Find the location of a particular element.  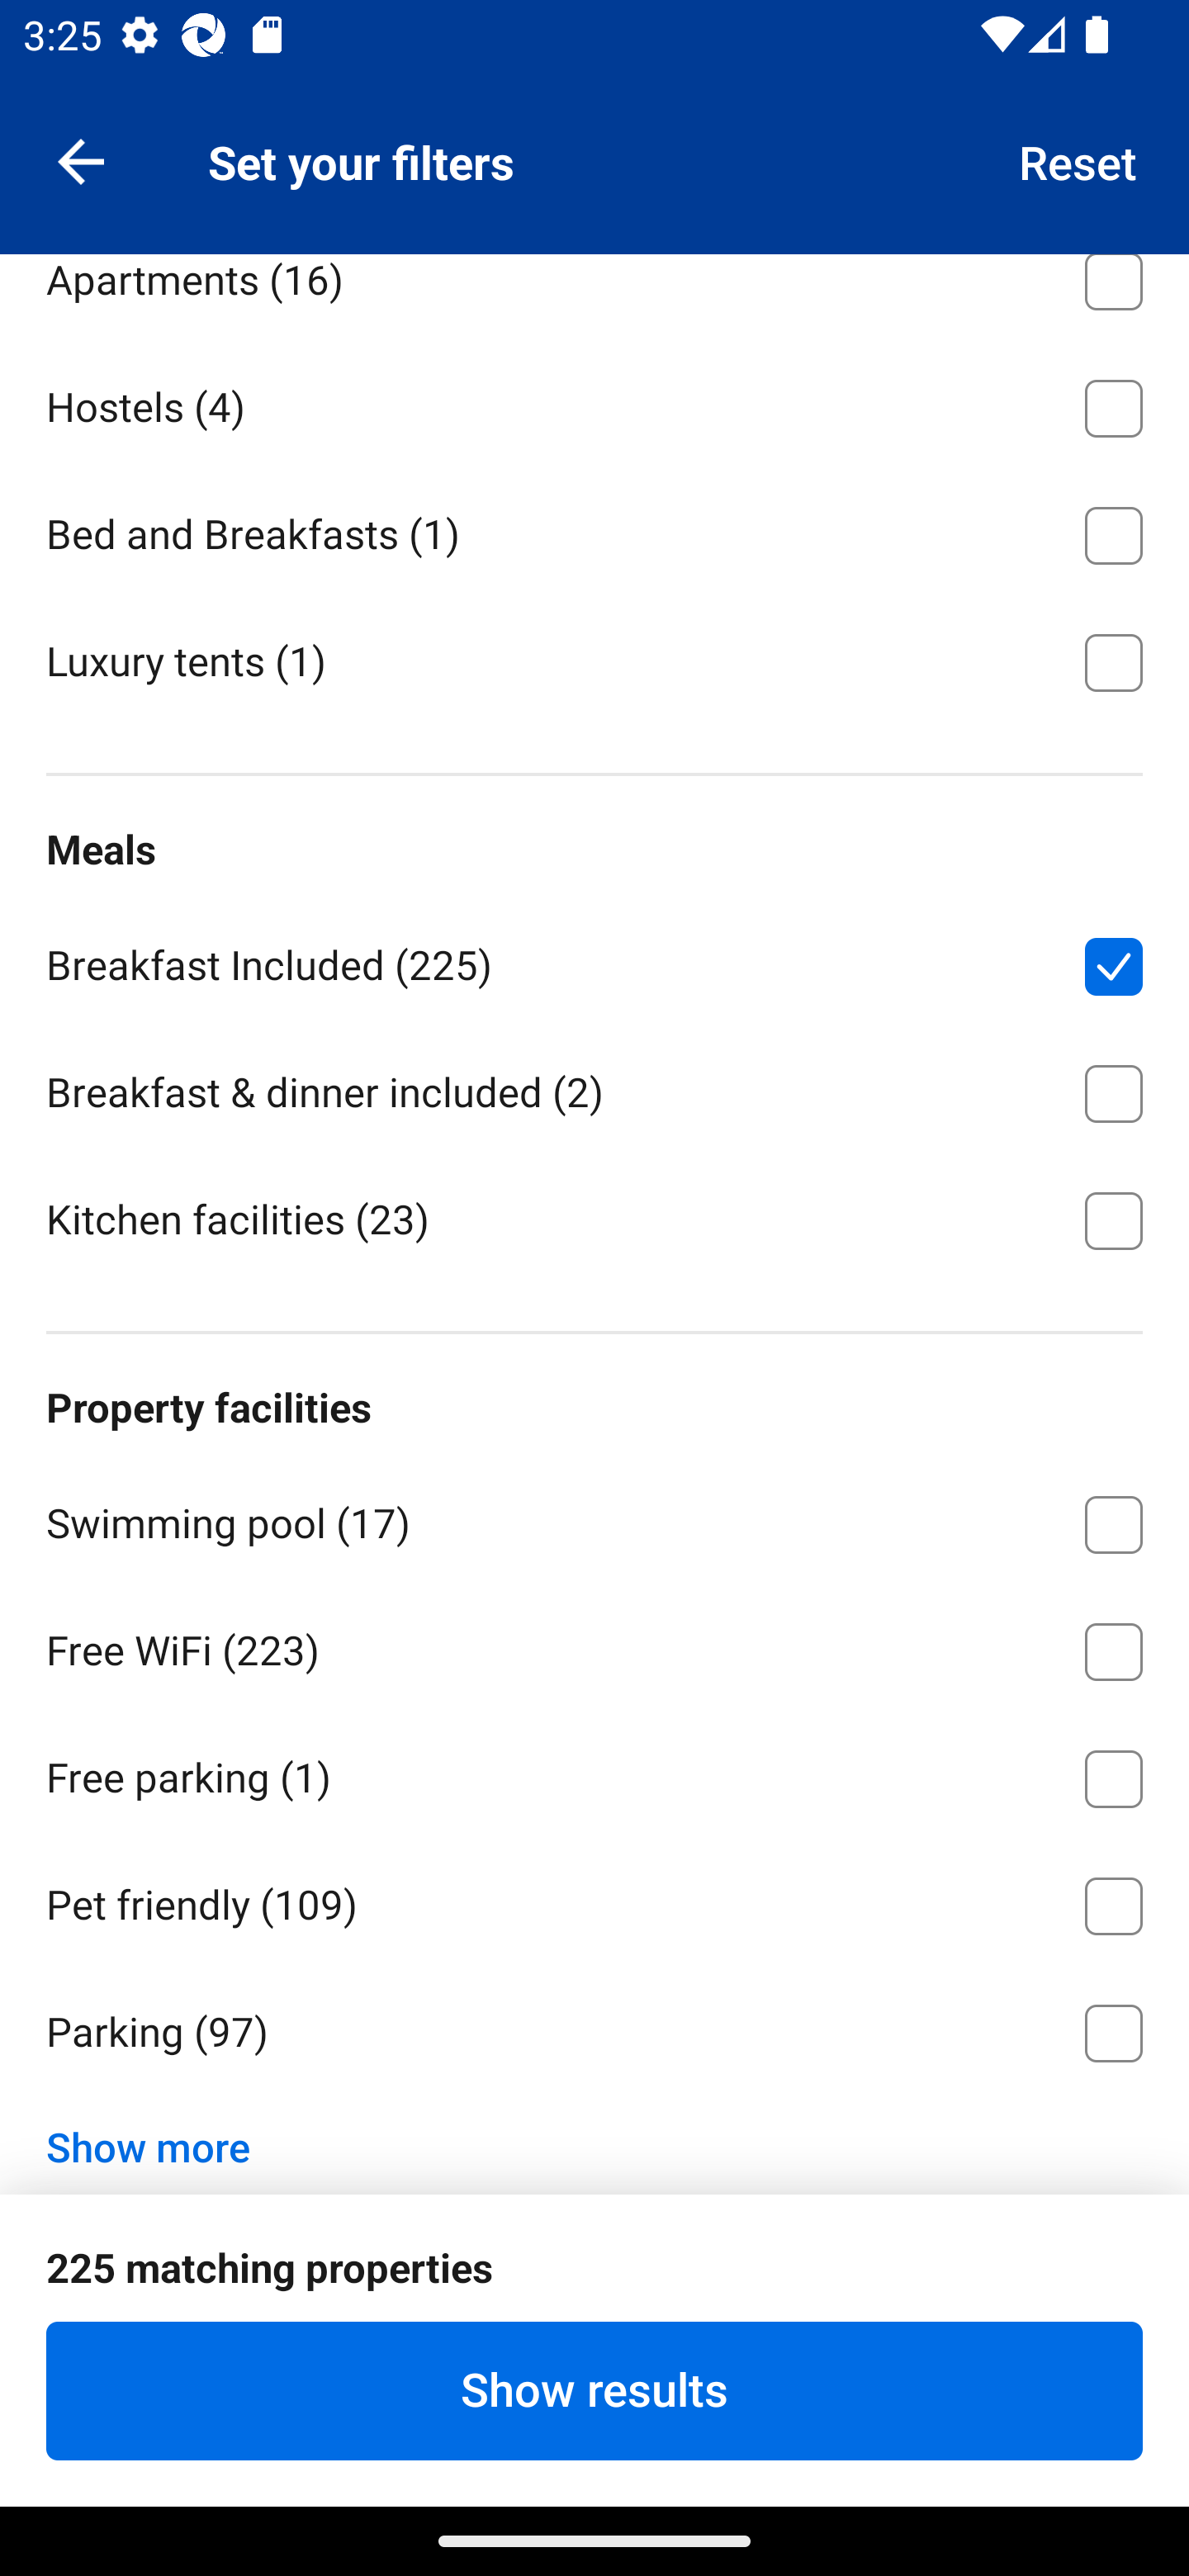

Free WiFi ⁦(223) is located at coordinates (594, 1646).